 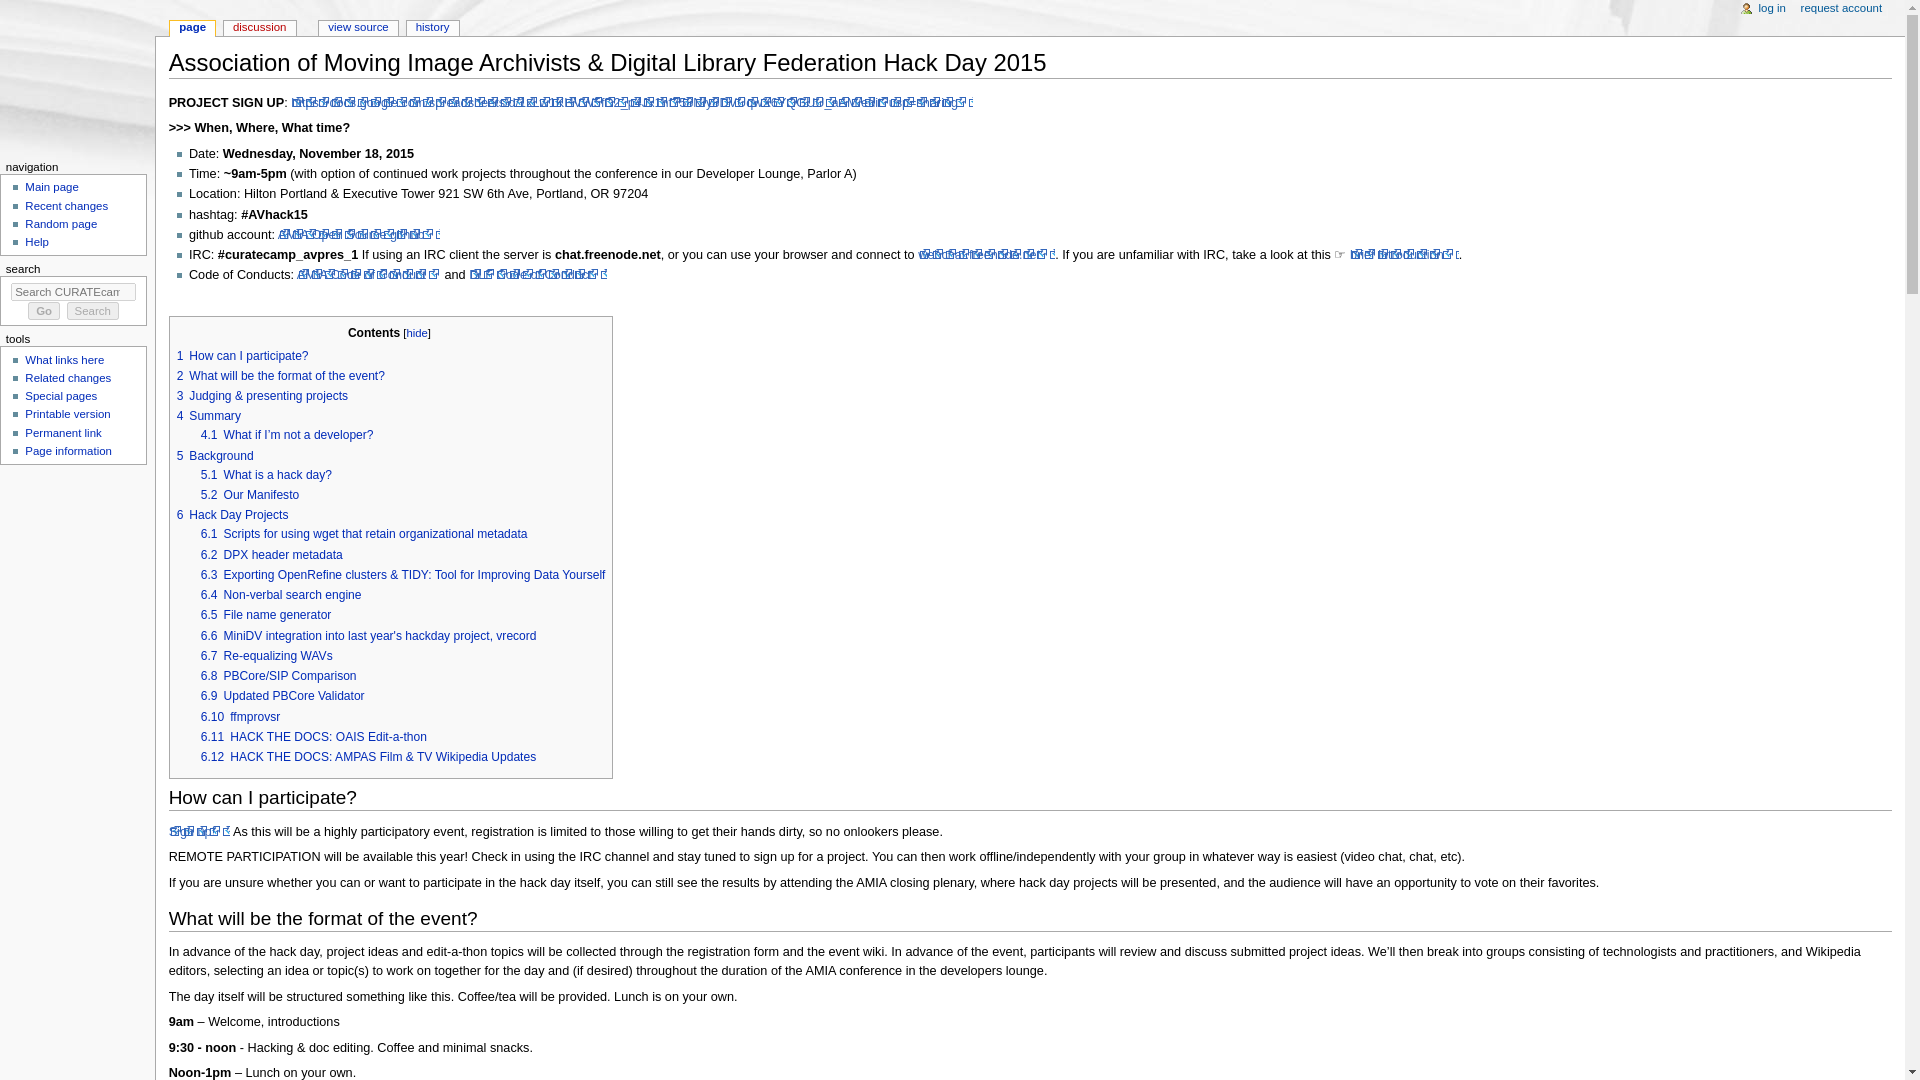 What do you see at coordinates (93, 310) in the screenshot?
I see `Search` at bounding box center [93, 310].